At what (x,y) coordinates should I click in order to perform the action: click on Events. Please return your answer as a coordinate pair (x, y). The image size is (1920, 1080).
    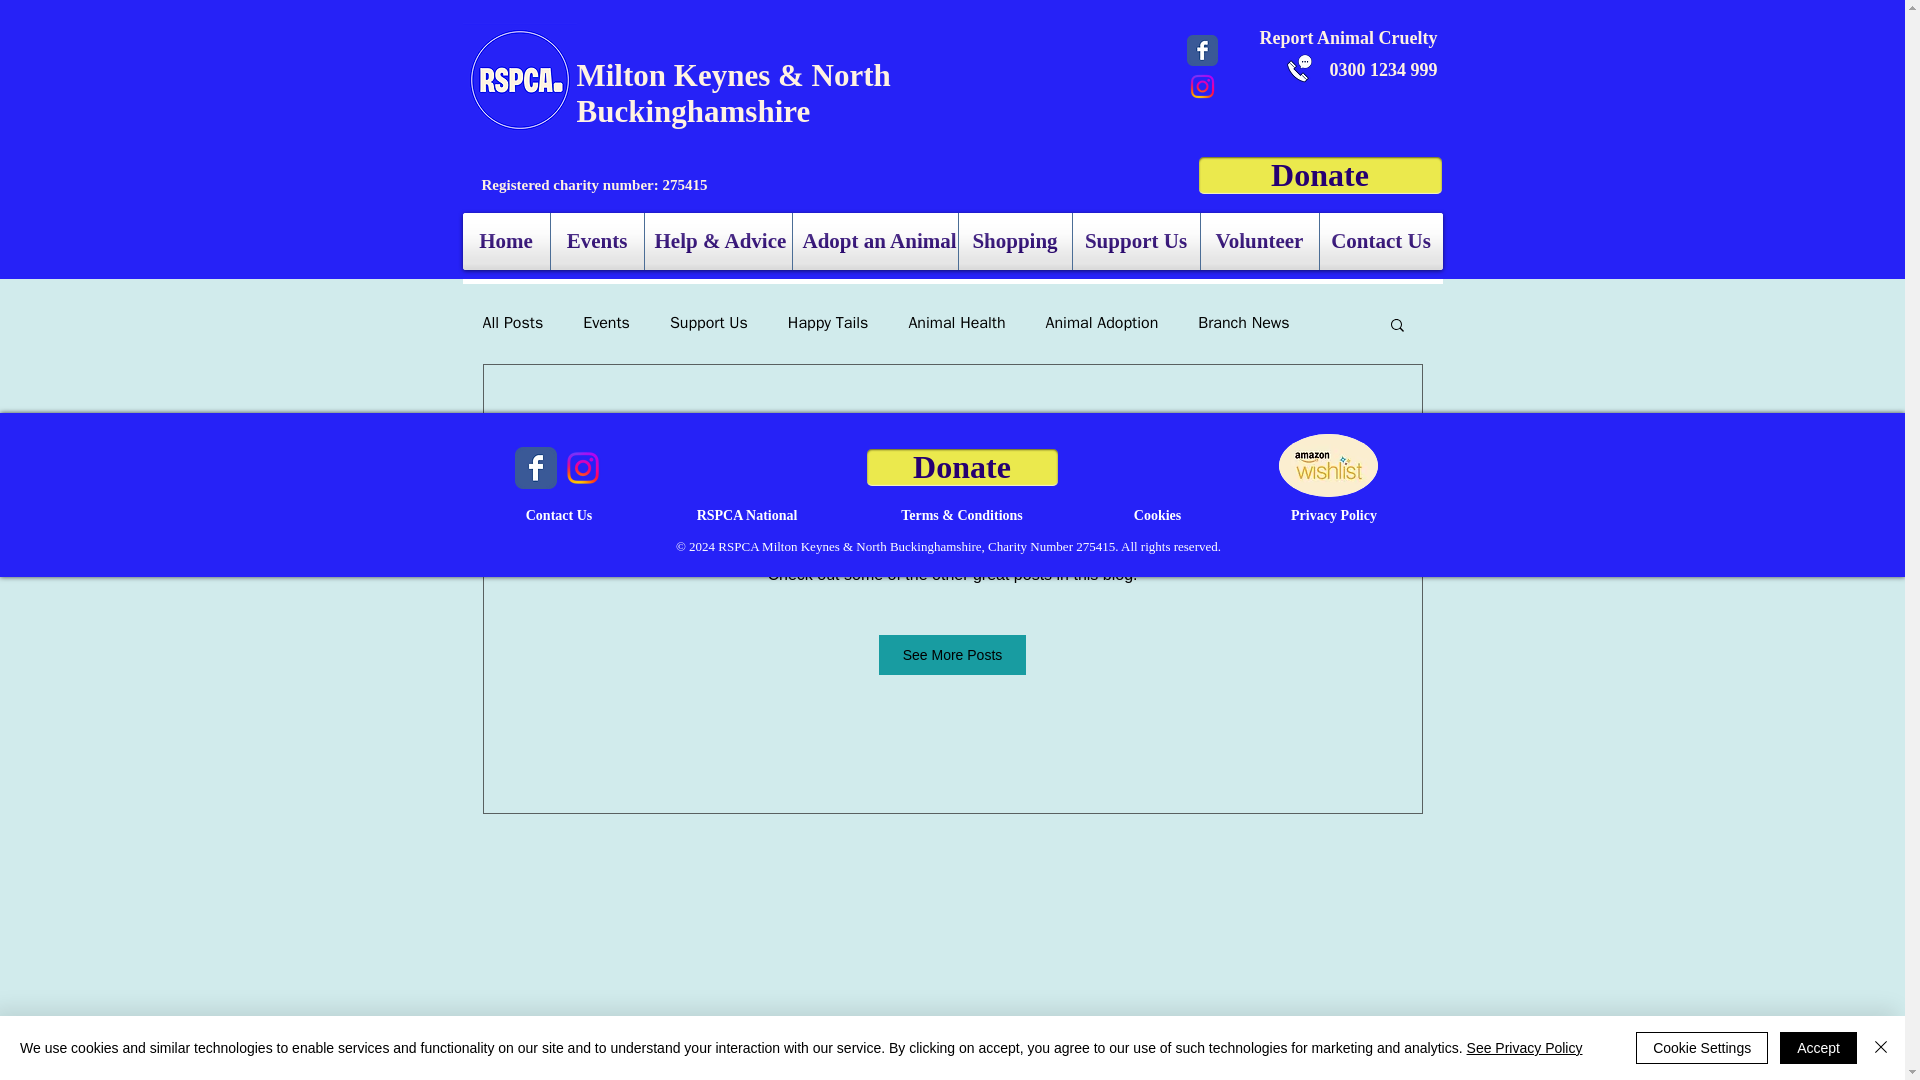
    Looking at the image, I should click on (596, 241).